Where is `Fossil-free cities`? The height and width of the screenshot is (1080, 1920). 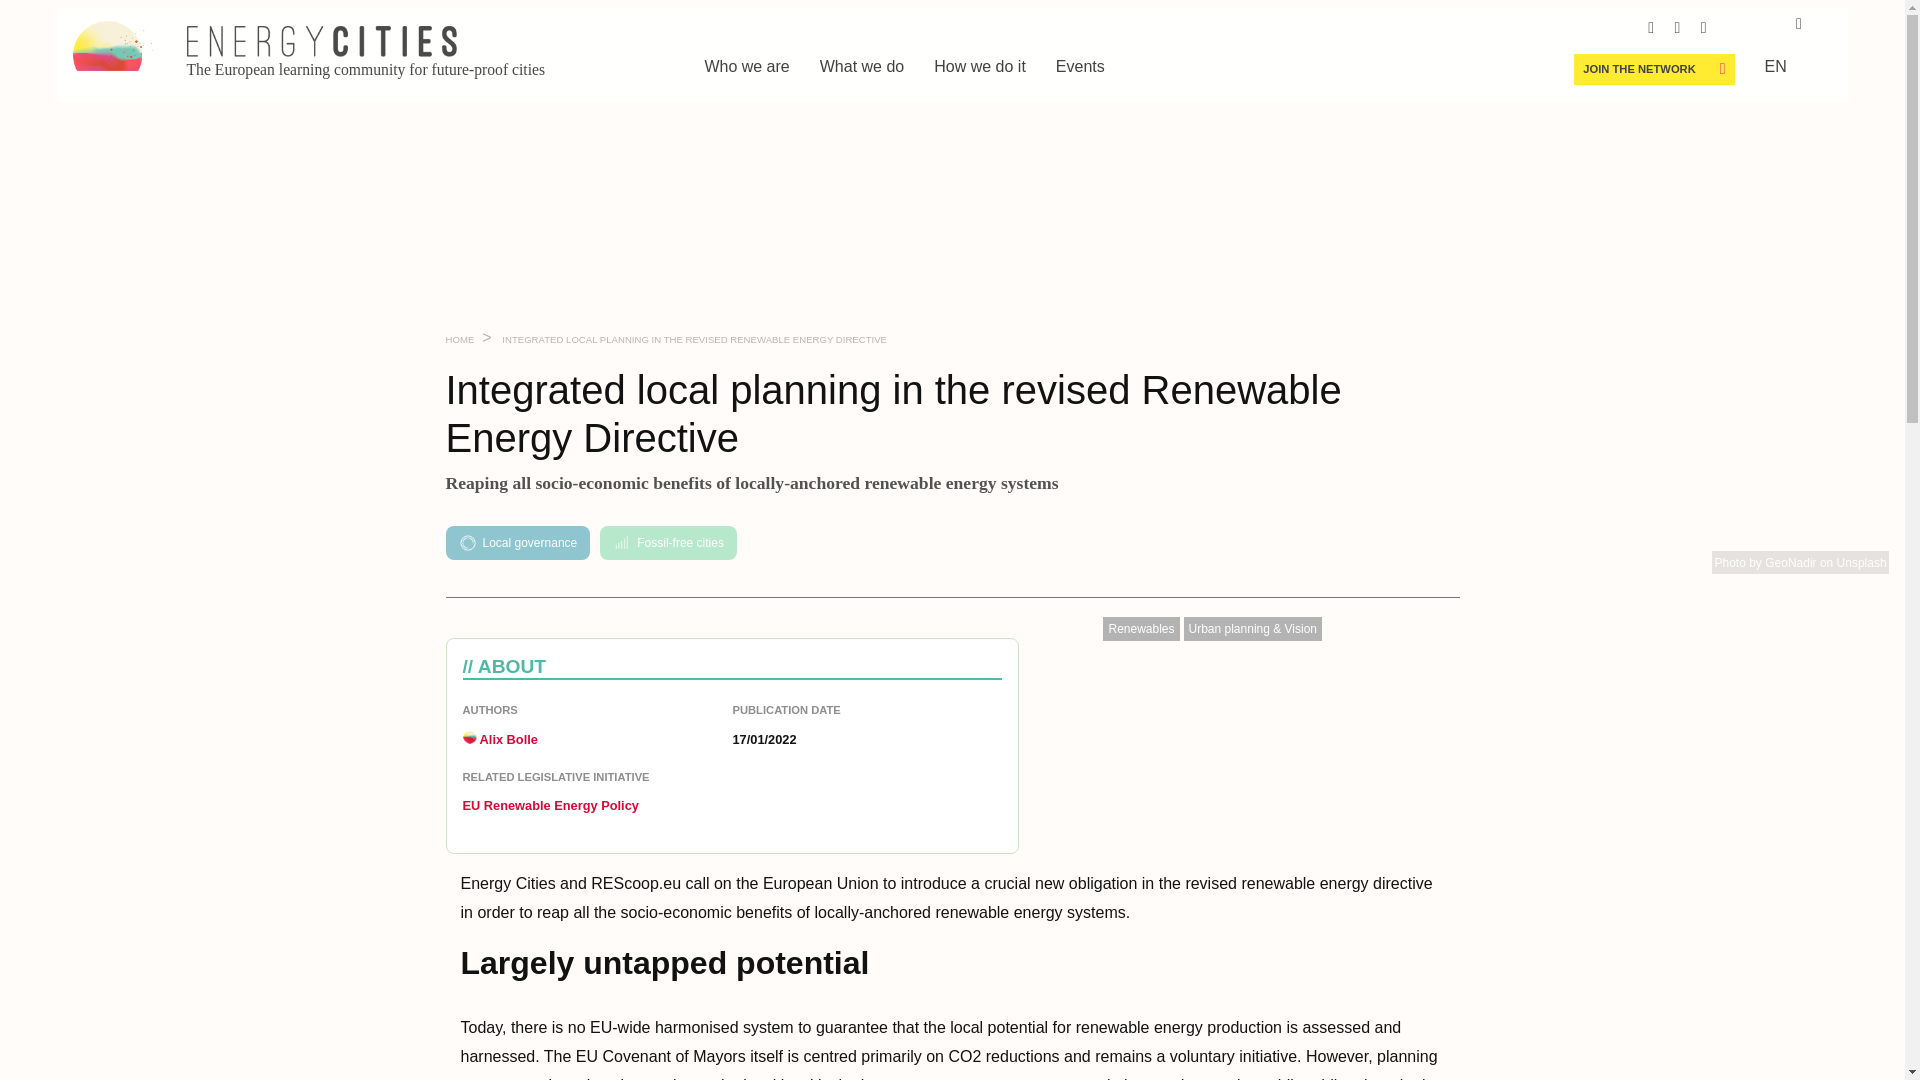
Fossil-free cities is located at coordinates (668, 543).